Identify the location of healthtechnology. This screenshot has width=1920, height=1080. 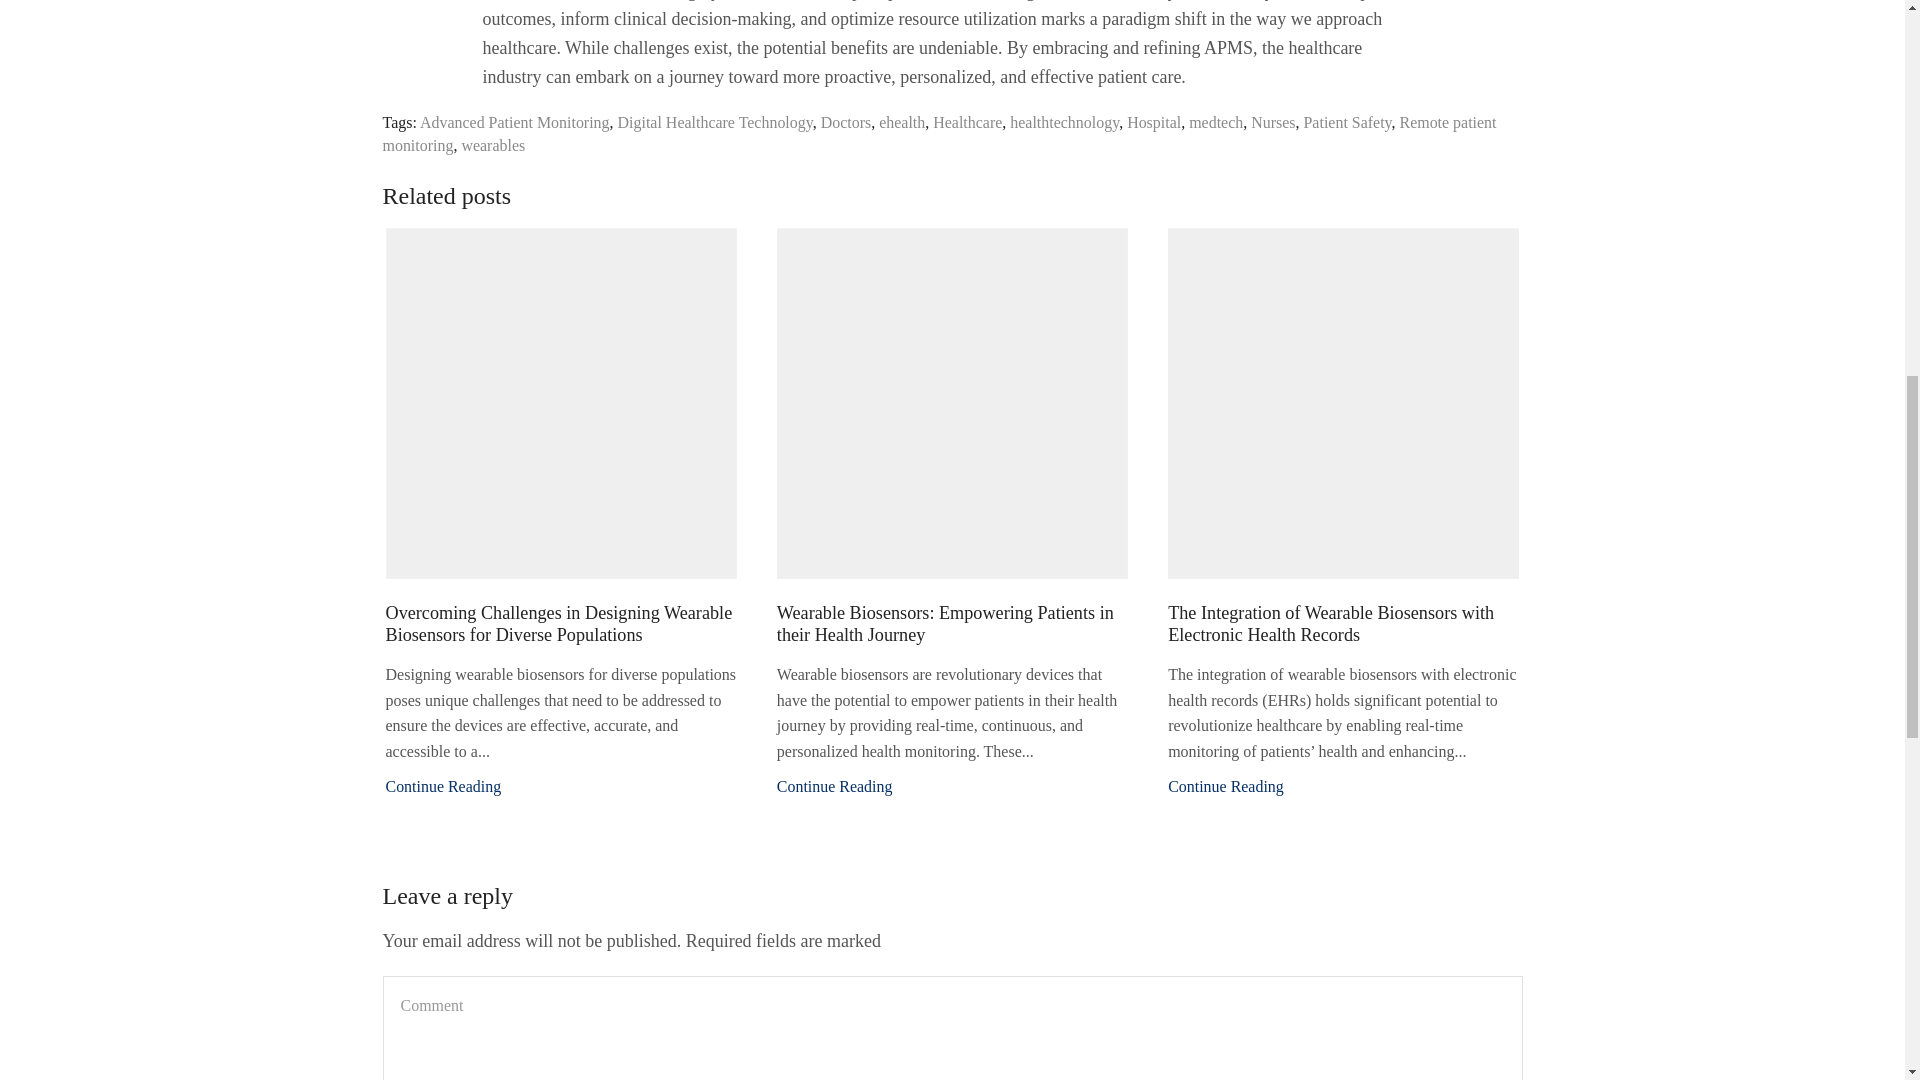
(1064, 122).